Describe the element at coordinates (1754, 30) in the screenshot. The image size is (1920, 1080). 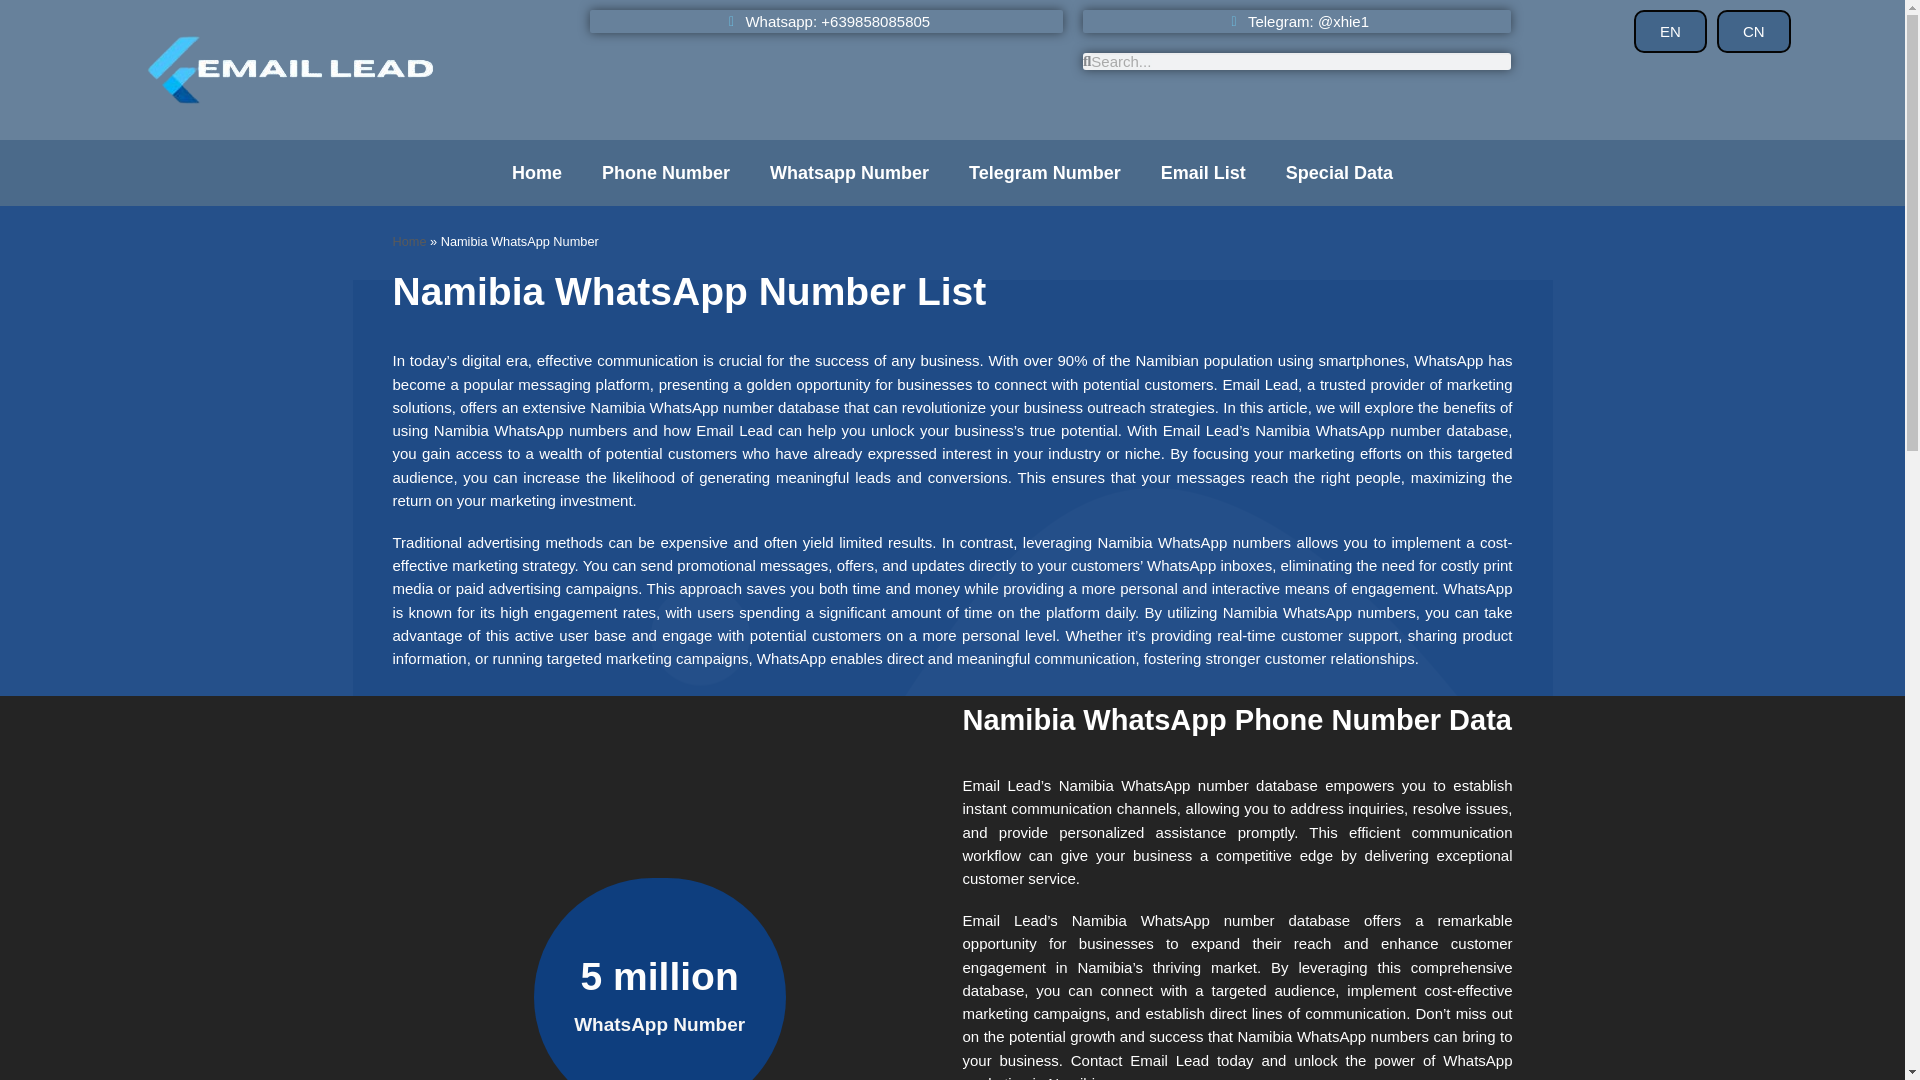
I see `CN` at that location.